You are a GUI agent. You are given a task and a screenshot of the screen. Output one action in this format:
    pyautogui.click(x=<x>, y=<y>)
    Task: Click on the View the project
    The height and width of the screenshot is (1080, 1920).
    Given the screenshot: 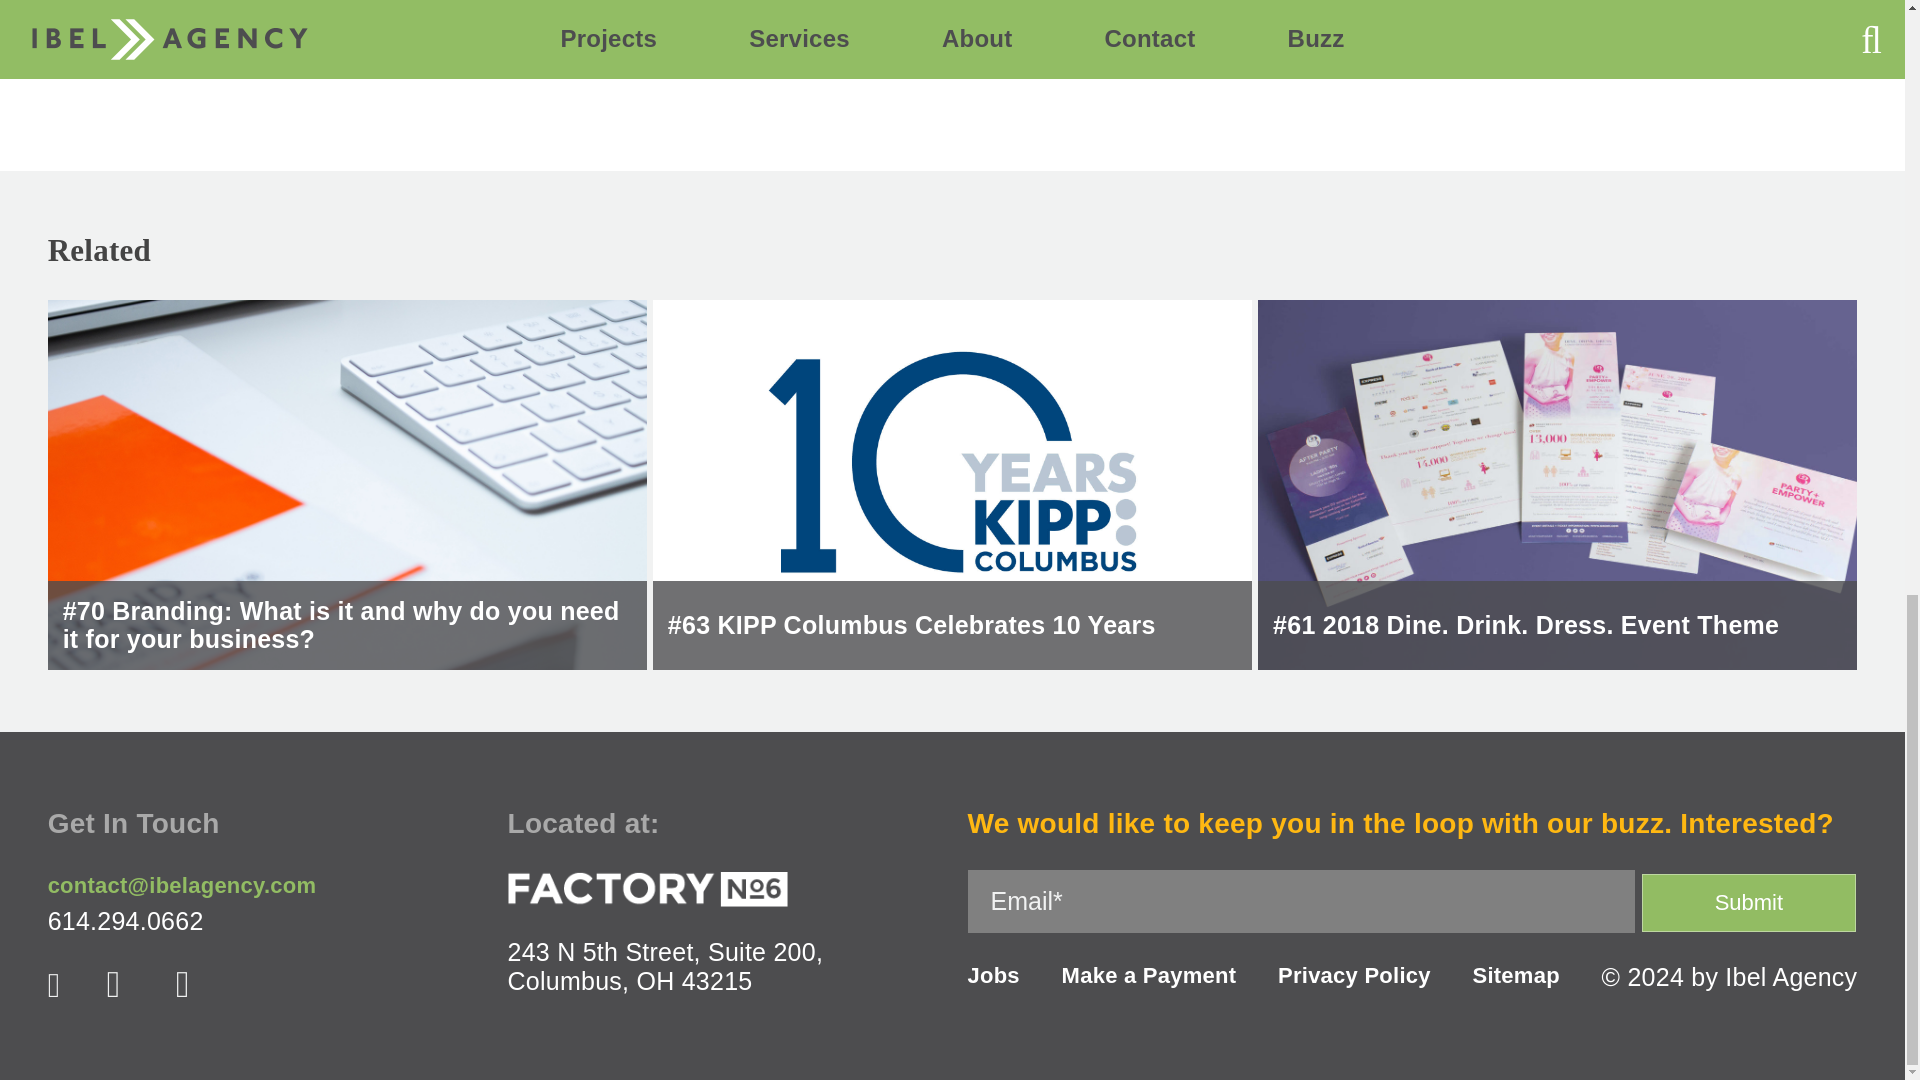 What is the action you would take?
    pyautogui.click(x=1148, y=18)
    